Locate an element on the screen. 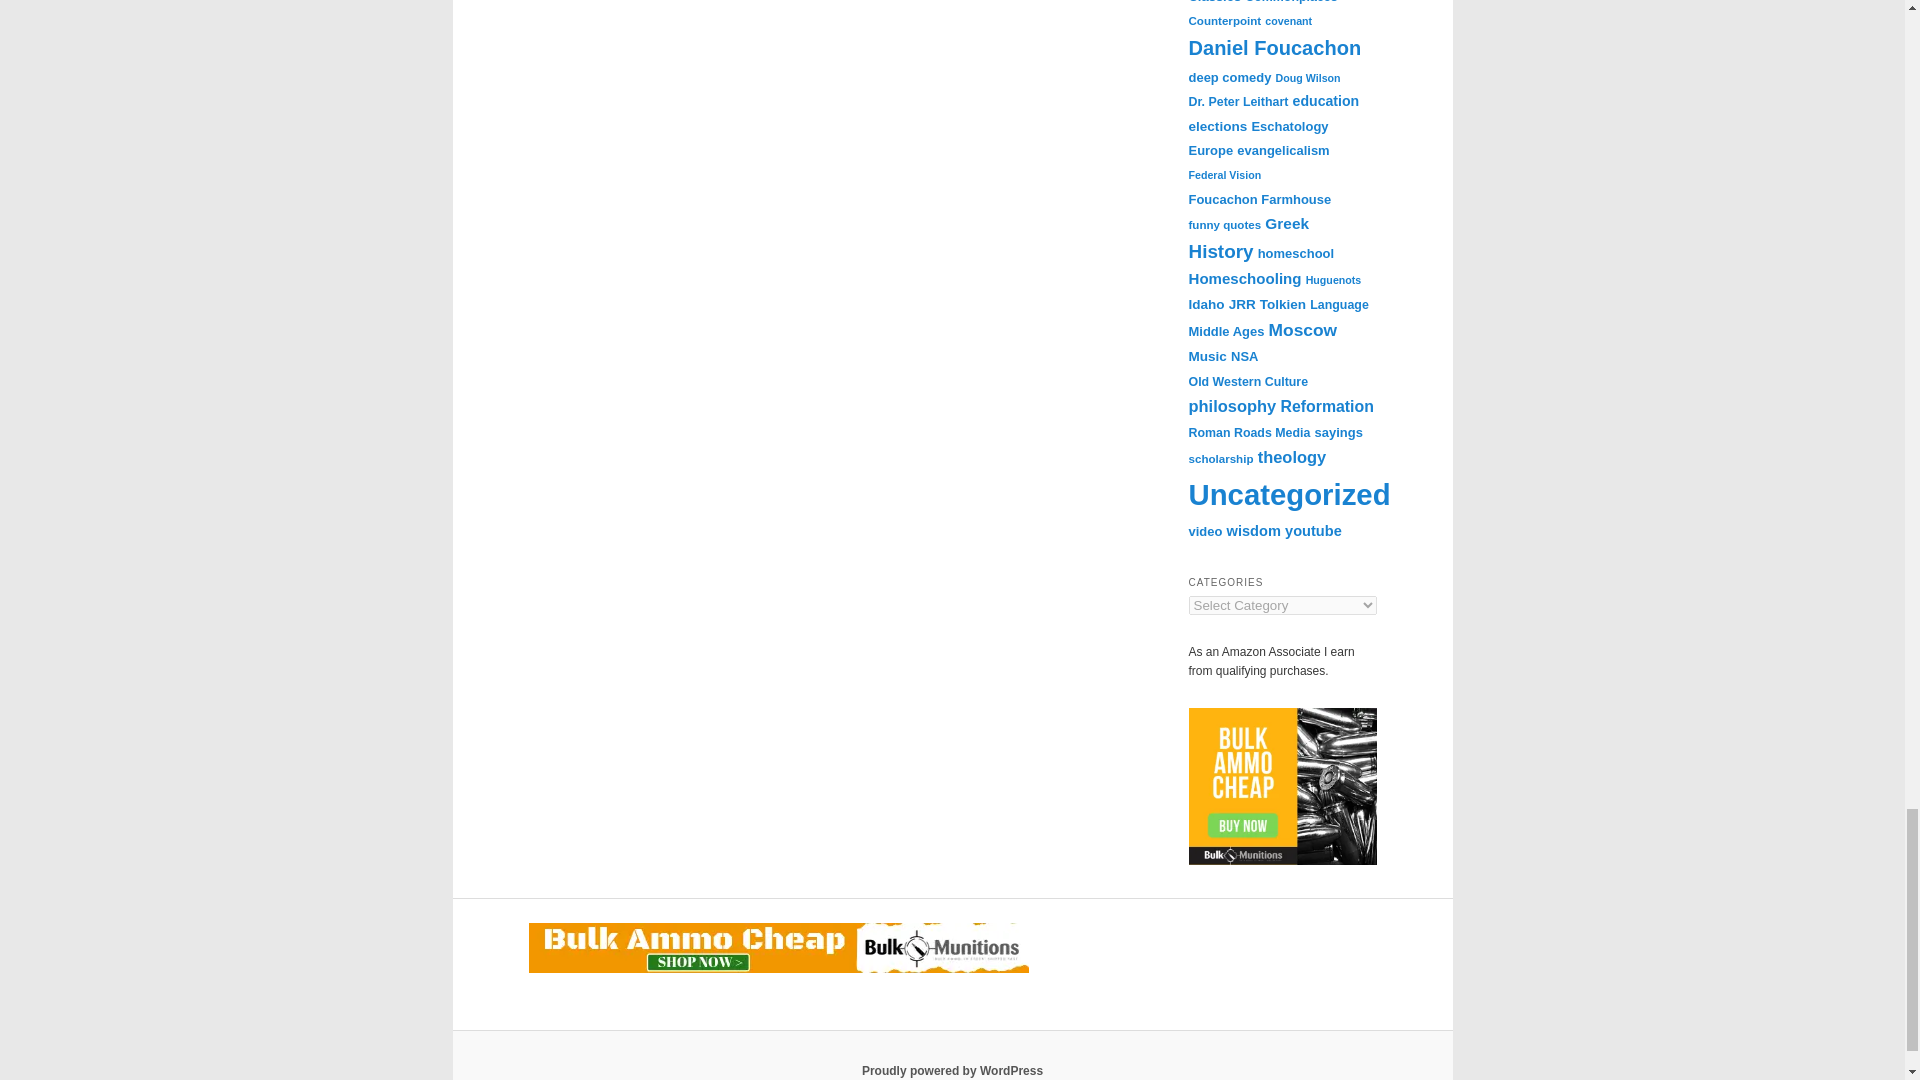 The image size is (1920, 1080). BulkMunitions is located at coordinates (778, 969).